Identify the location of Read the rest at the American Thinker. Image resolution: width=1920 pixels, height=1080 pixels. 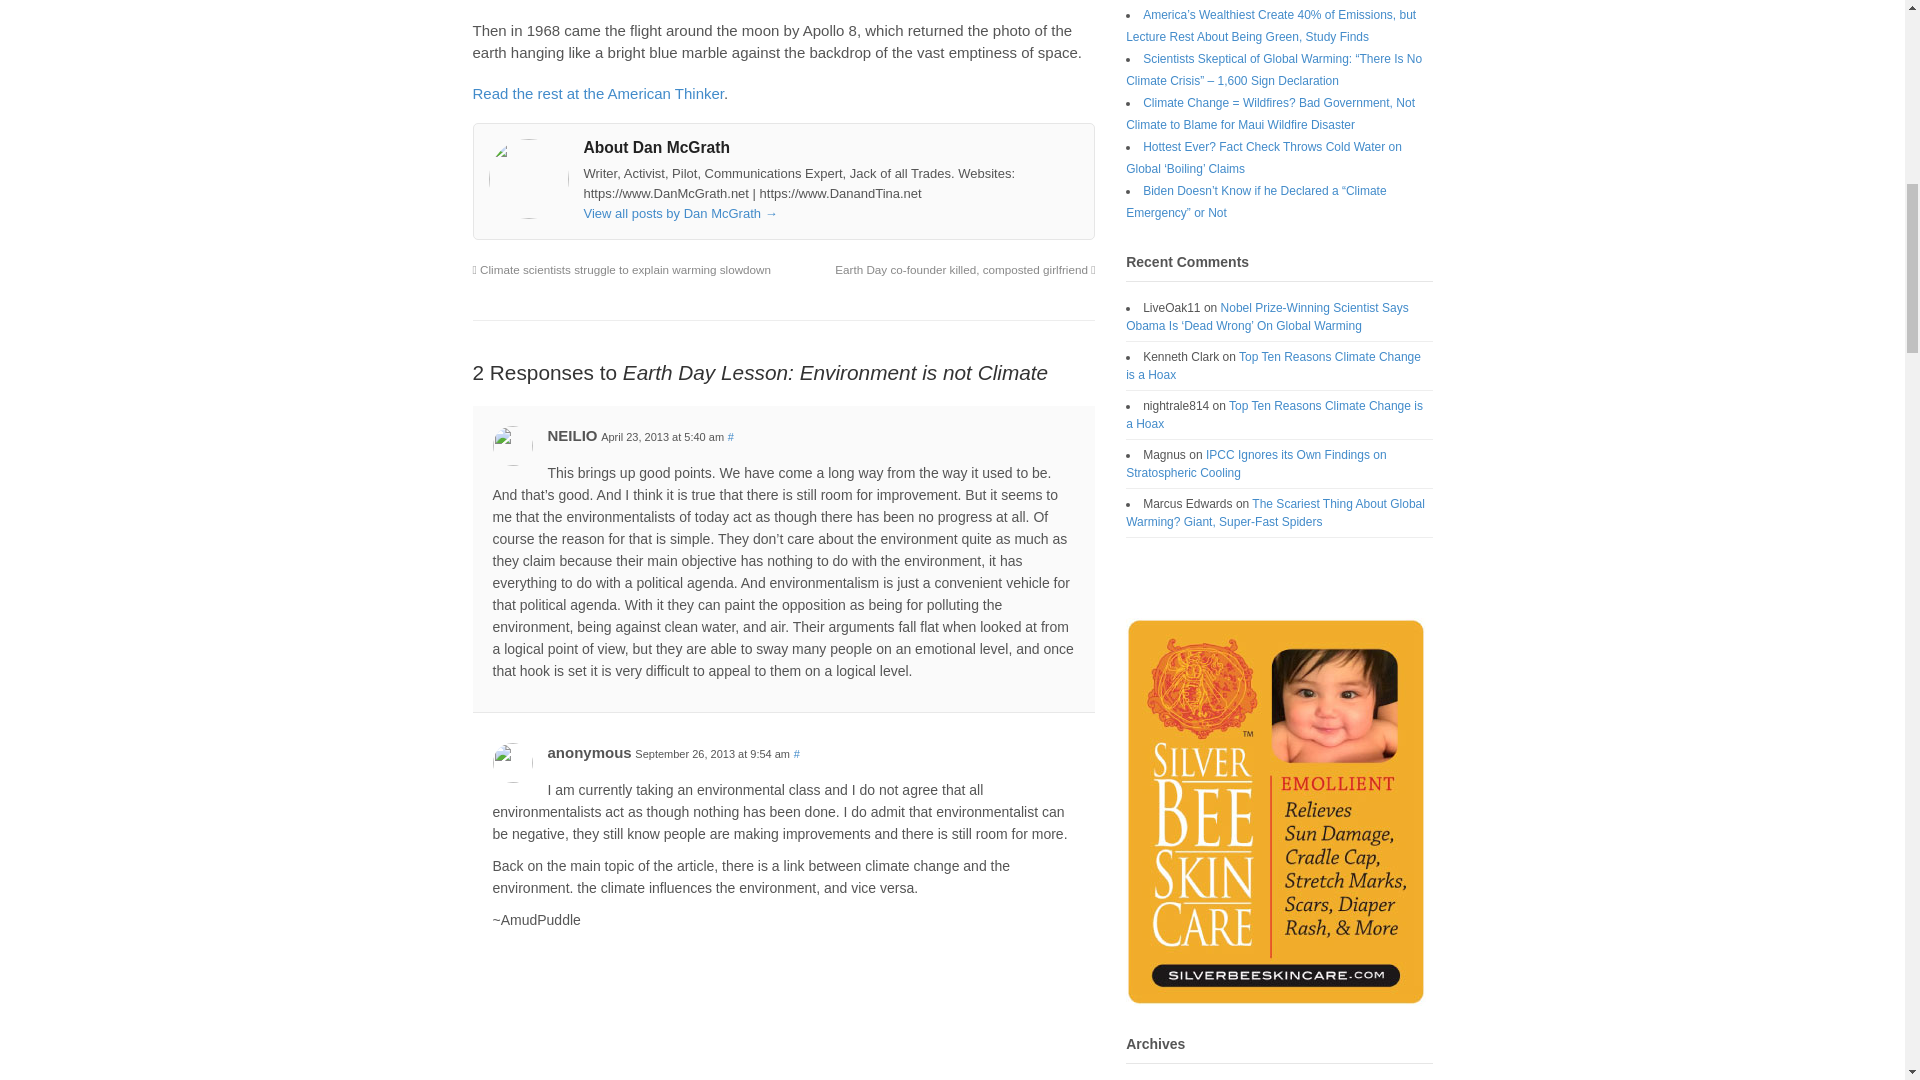
(598, 93).